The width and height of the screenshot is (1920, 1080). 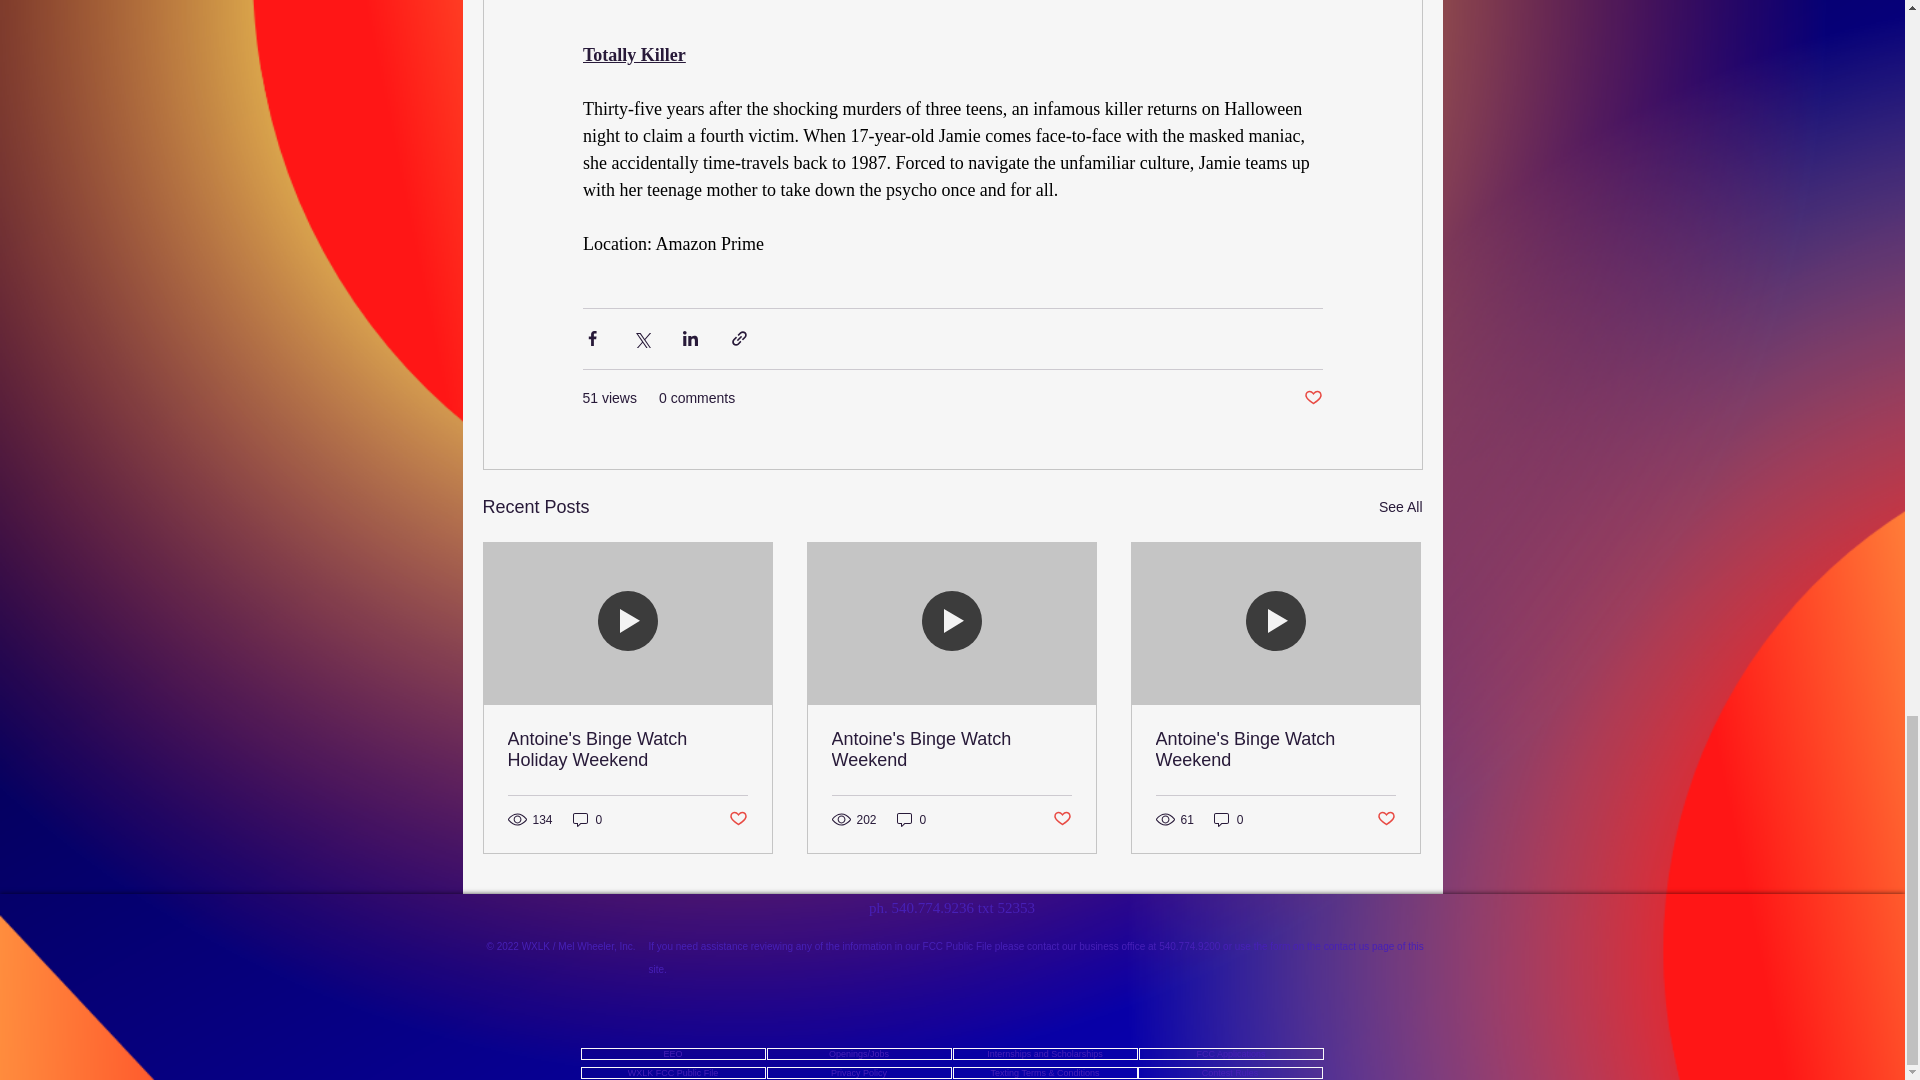 What do you see at coordinates (1275, 750) in the screenshot?
I see `Antoine's Binge Watch Weekend` at bounding box center [1275, 750].